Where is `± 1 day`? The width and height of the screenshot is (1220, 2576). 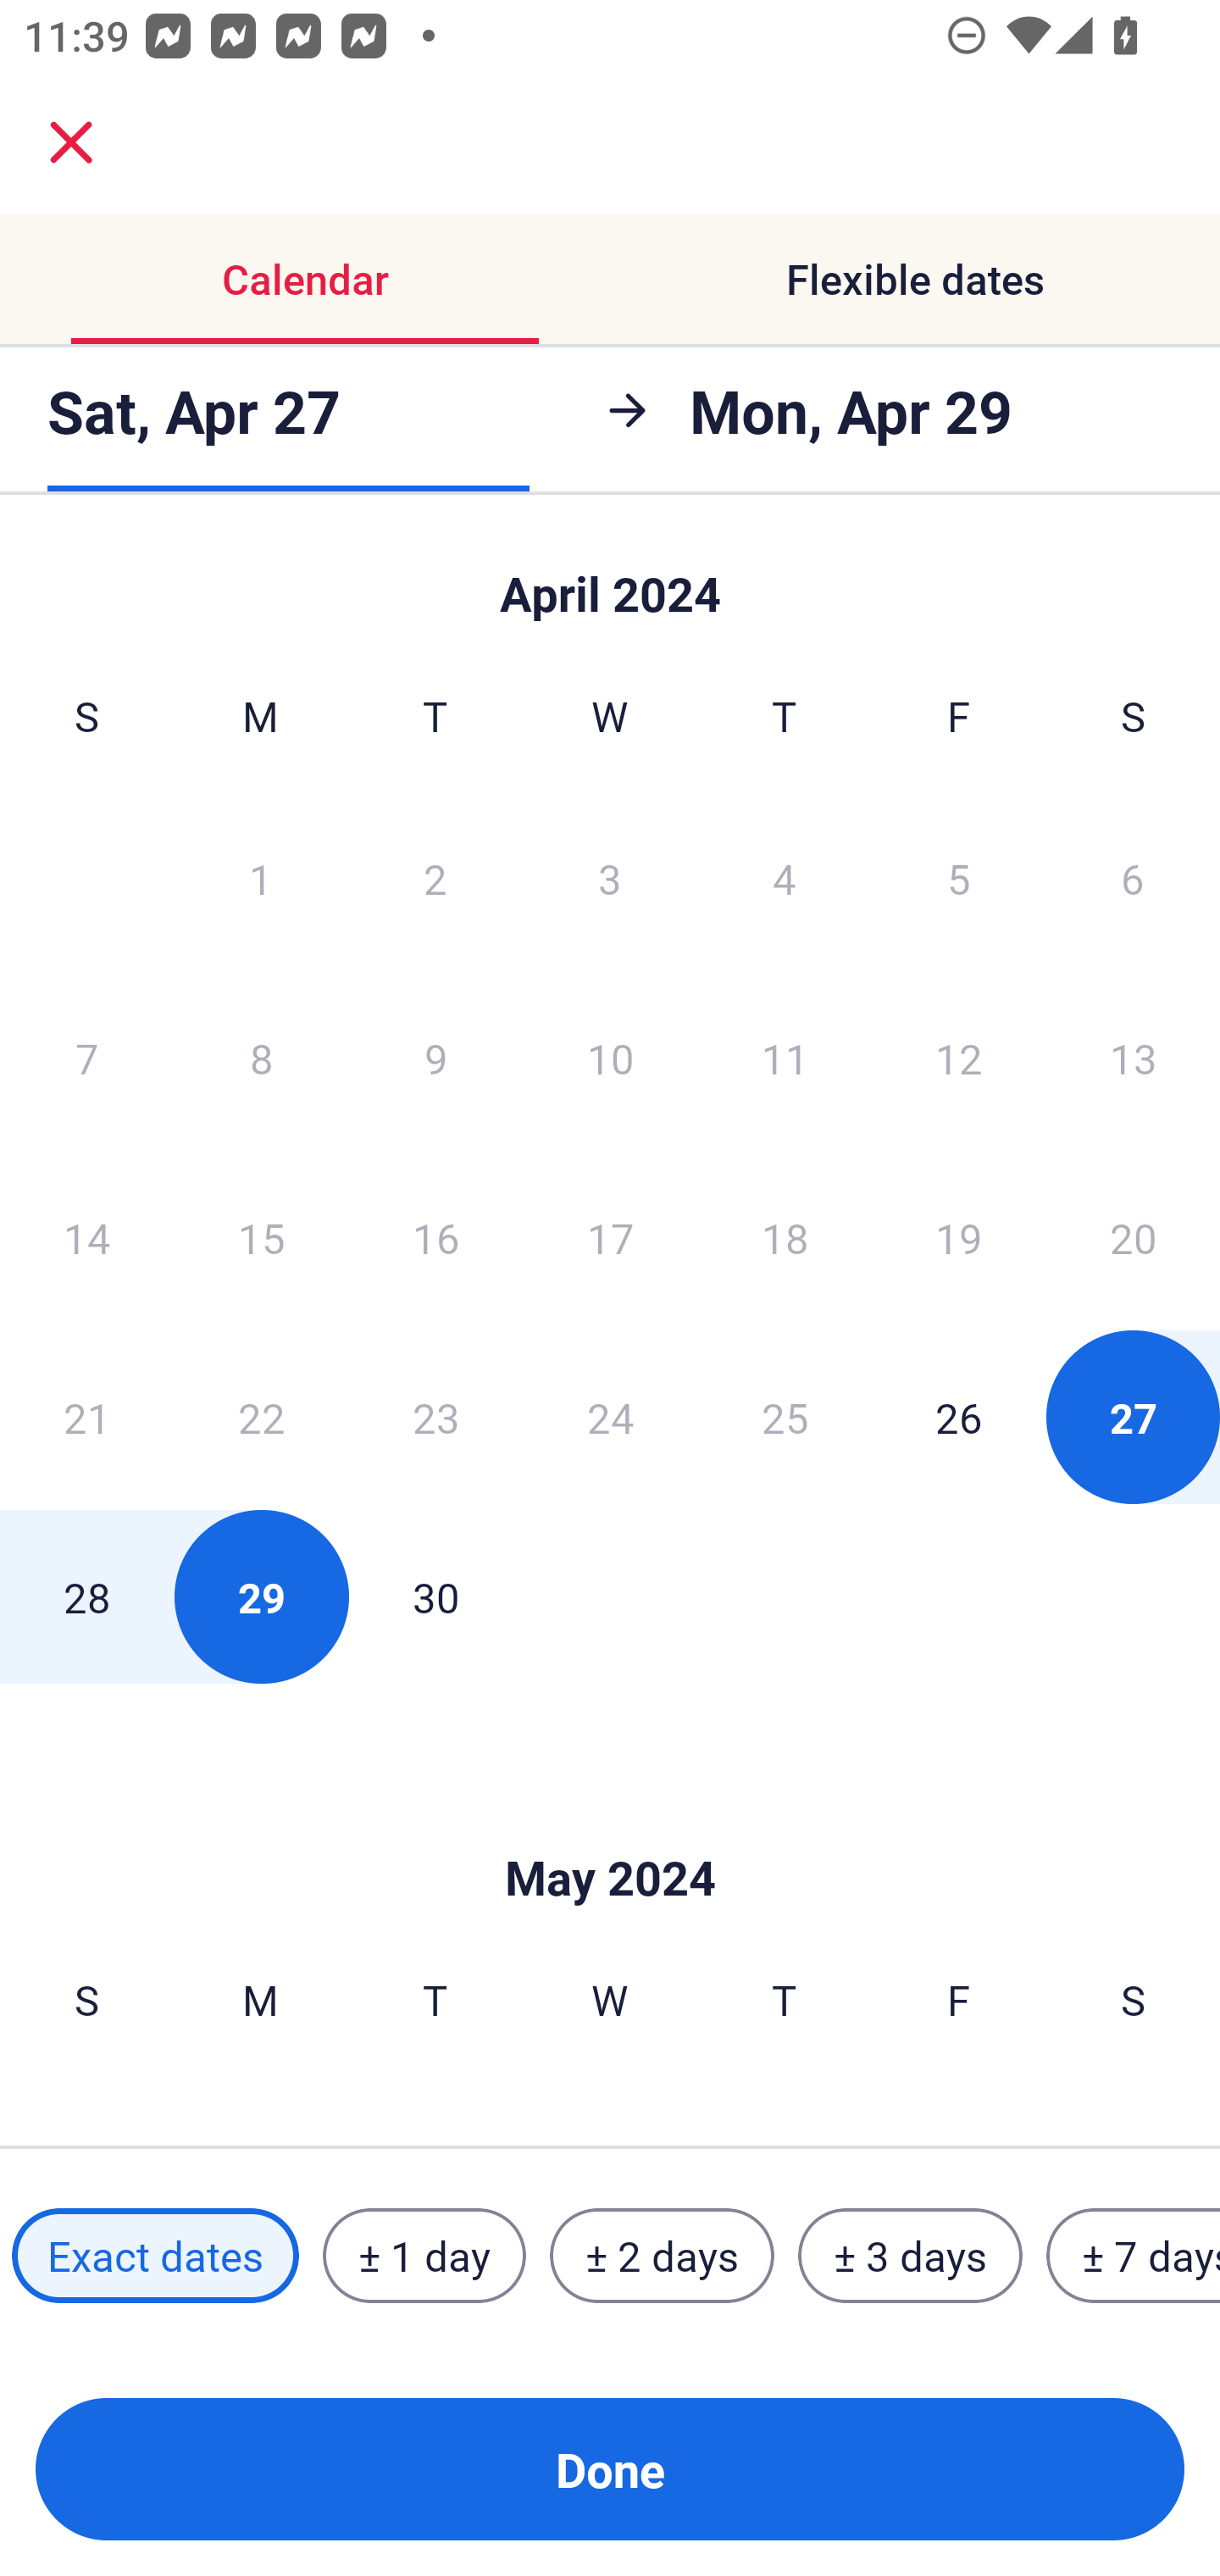 ± 1 day is located at coordinates (424, 2255).